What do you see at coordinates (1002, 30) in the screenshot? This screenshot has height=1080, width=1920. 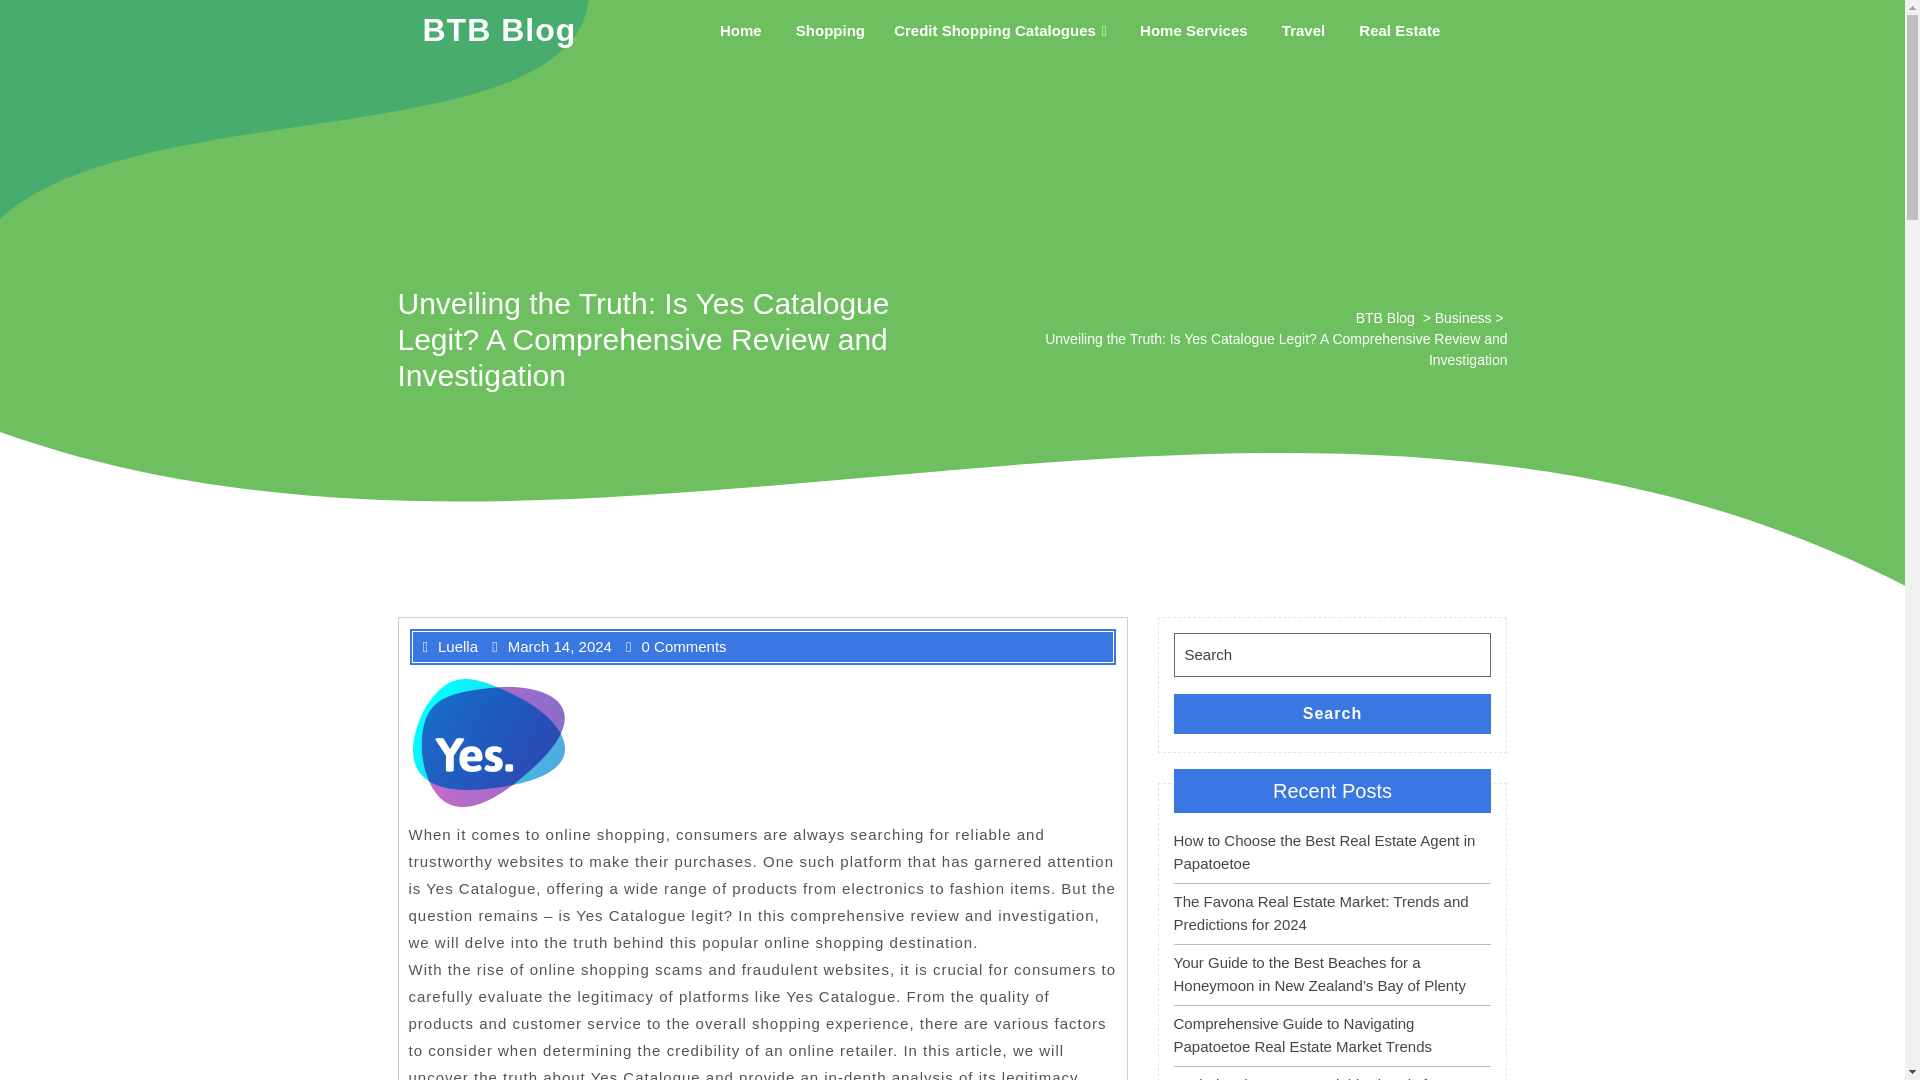 I see `Credit Shopping Catalogues` at bounding box center [1002, 30].